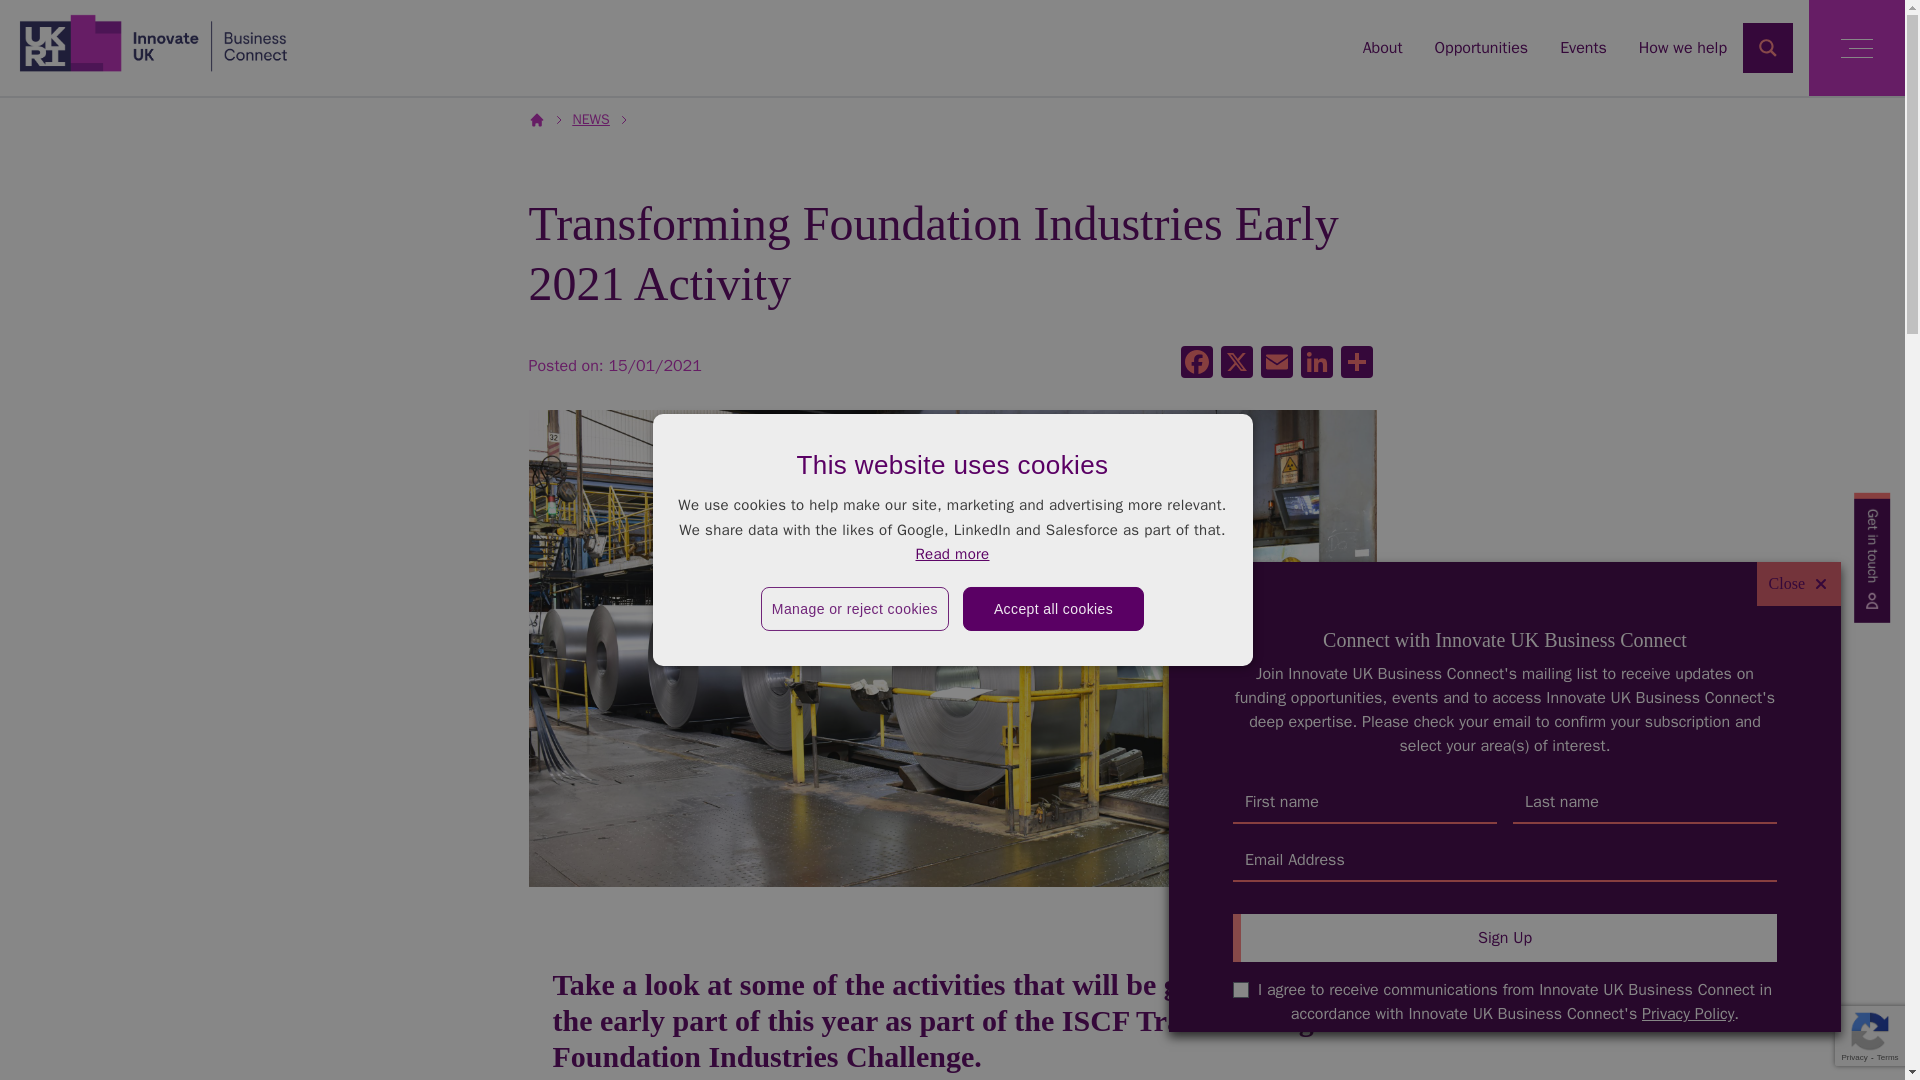 The image size is (1920, 1080). What do you see at coordinates (1276, 364) in the screenshot?
I see `Email` at bounding box center [1276, 364].